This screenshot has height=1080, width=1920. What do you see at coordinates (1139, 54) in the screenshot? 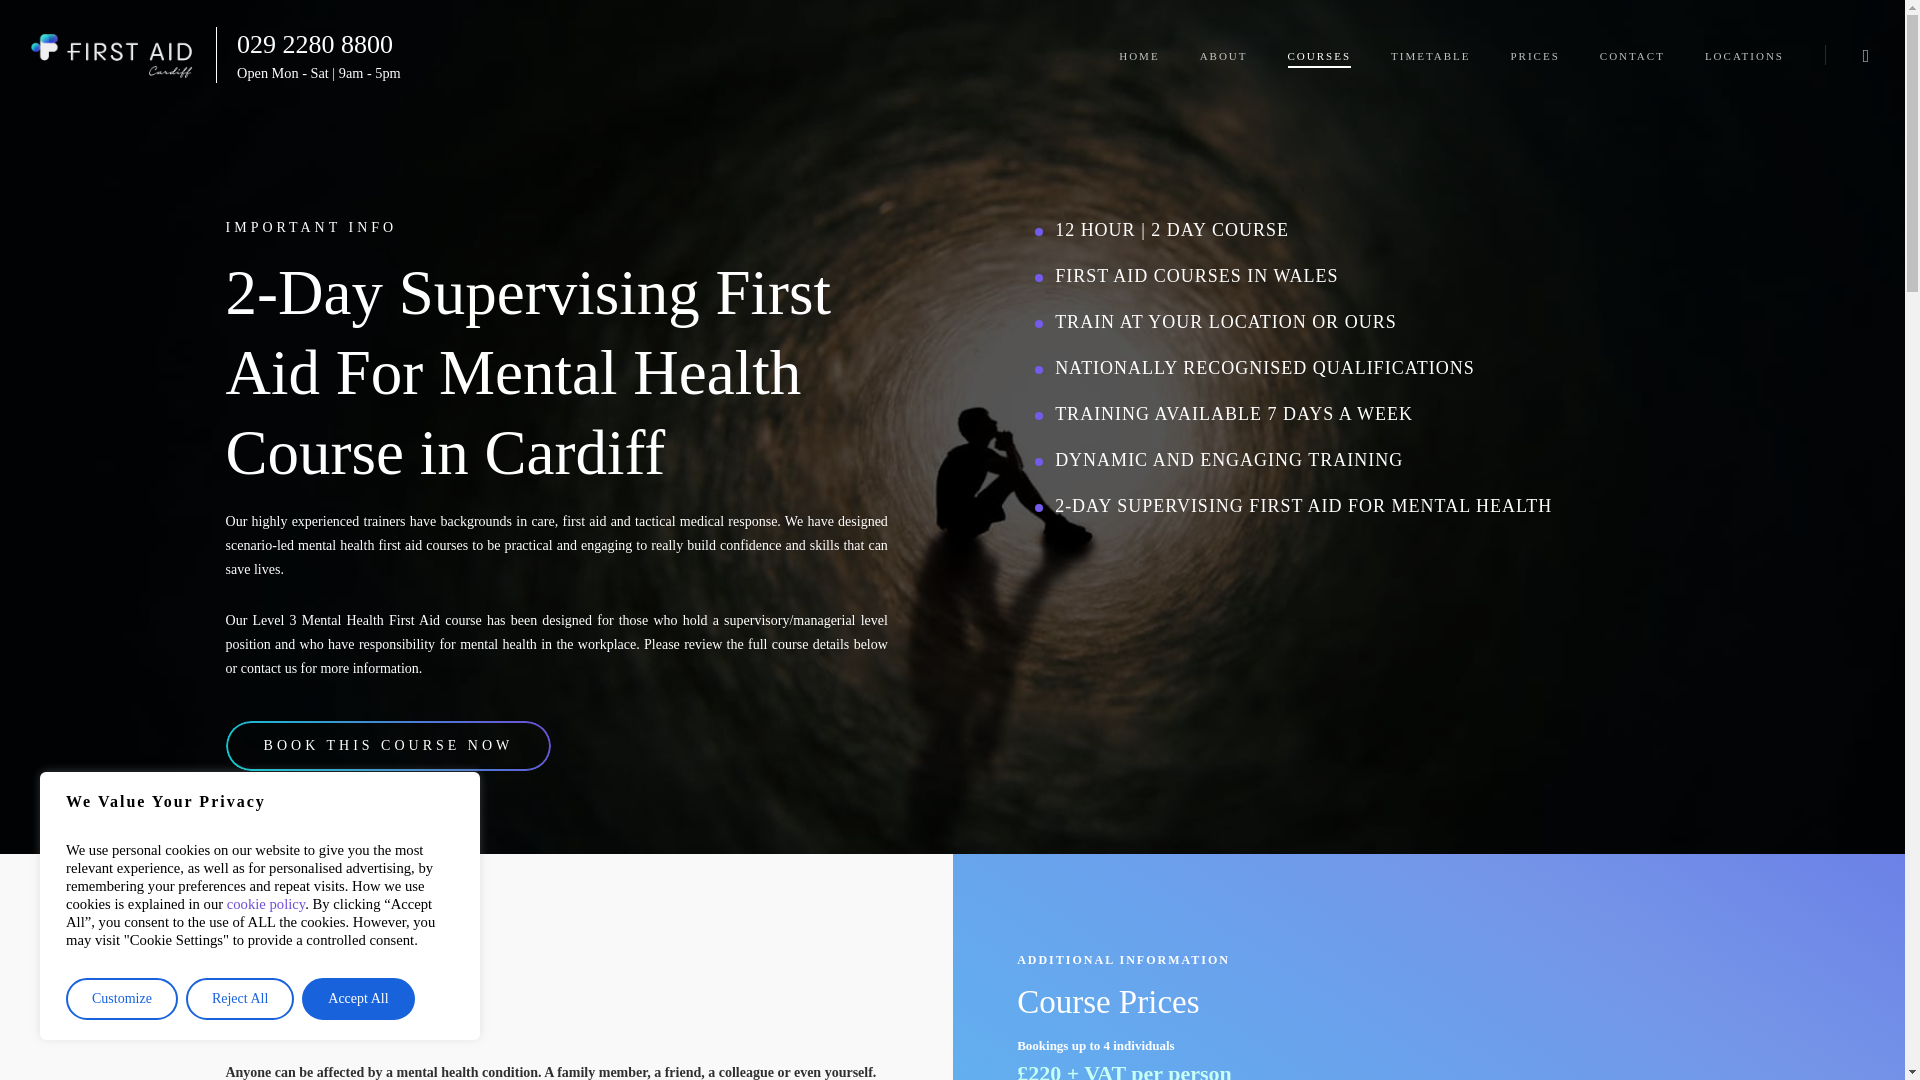
I see `HOME` at bounding box center [1139, 54].